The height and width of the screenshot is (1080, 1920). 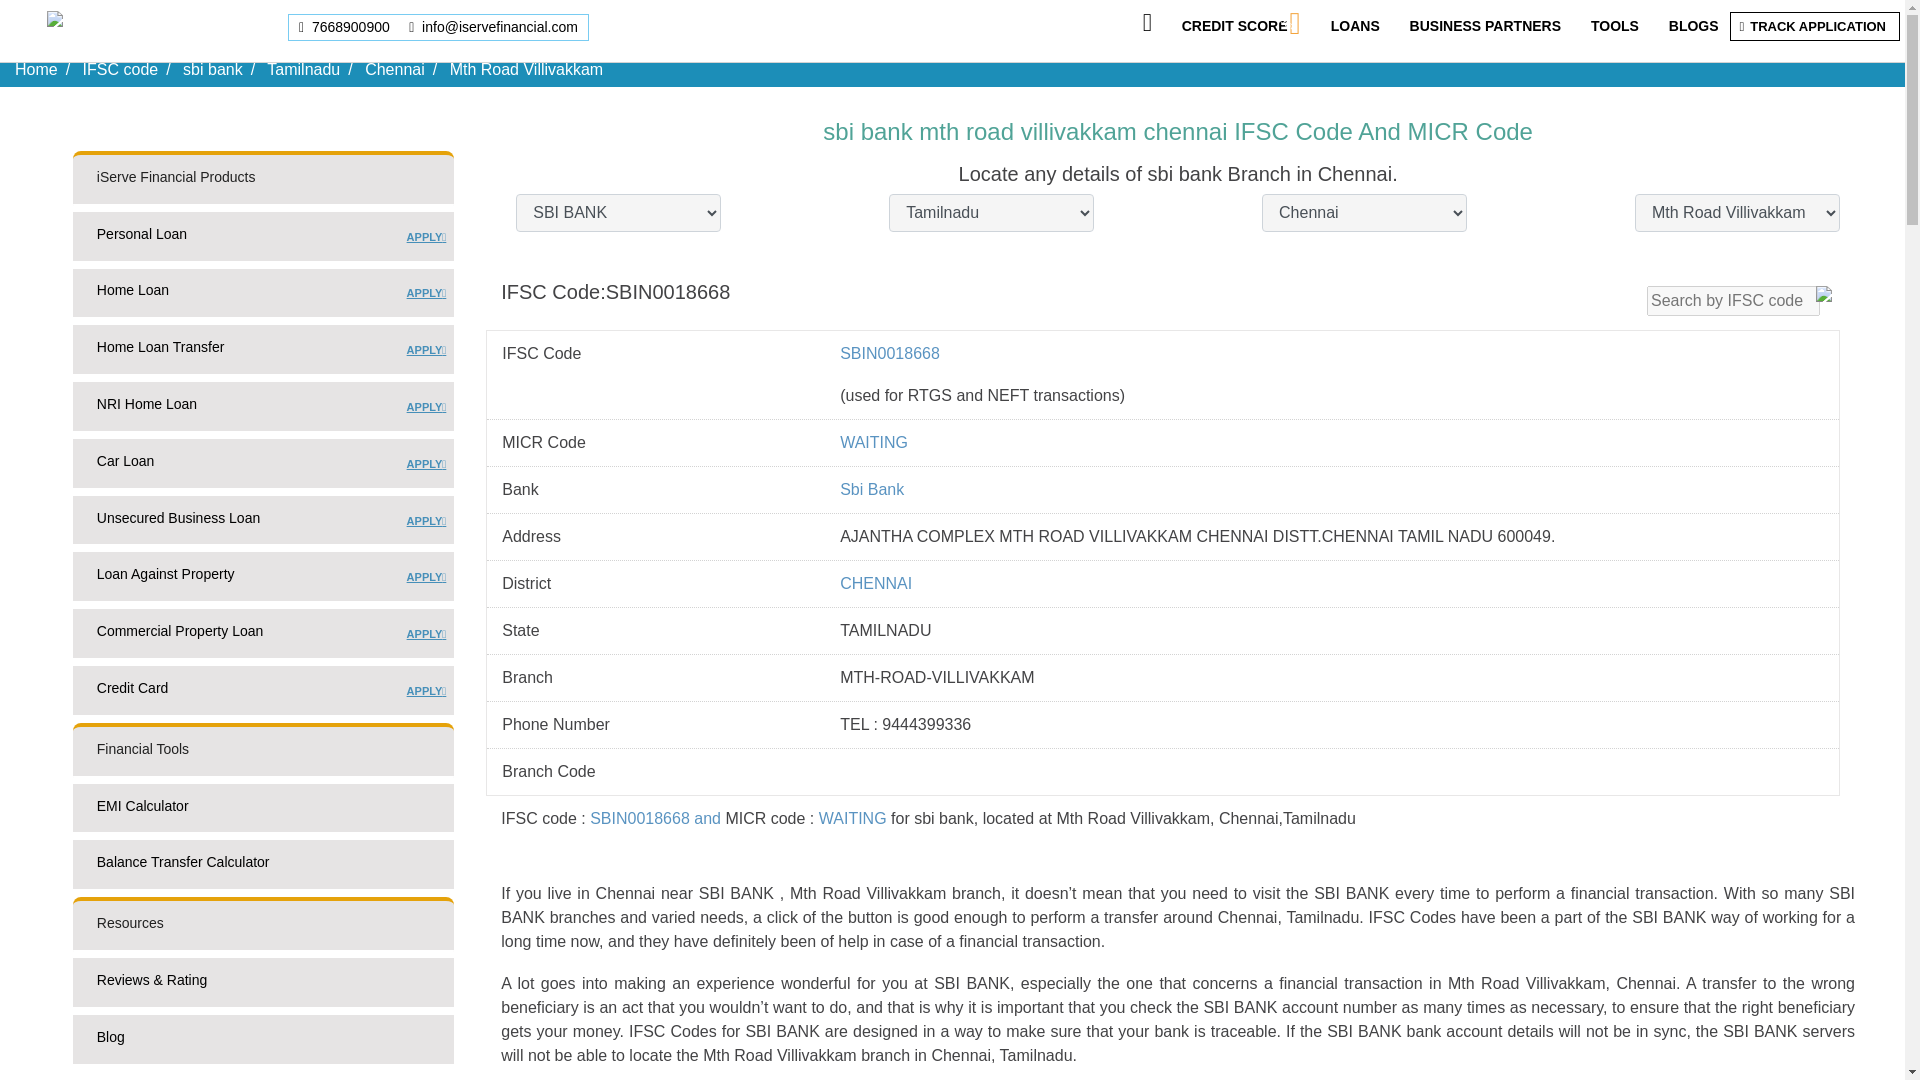 I want to click on IFSC code, so click(x=36, y=68).